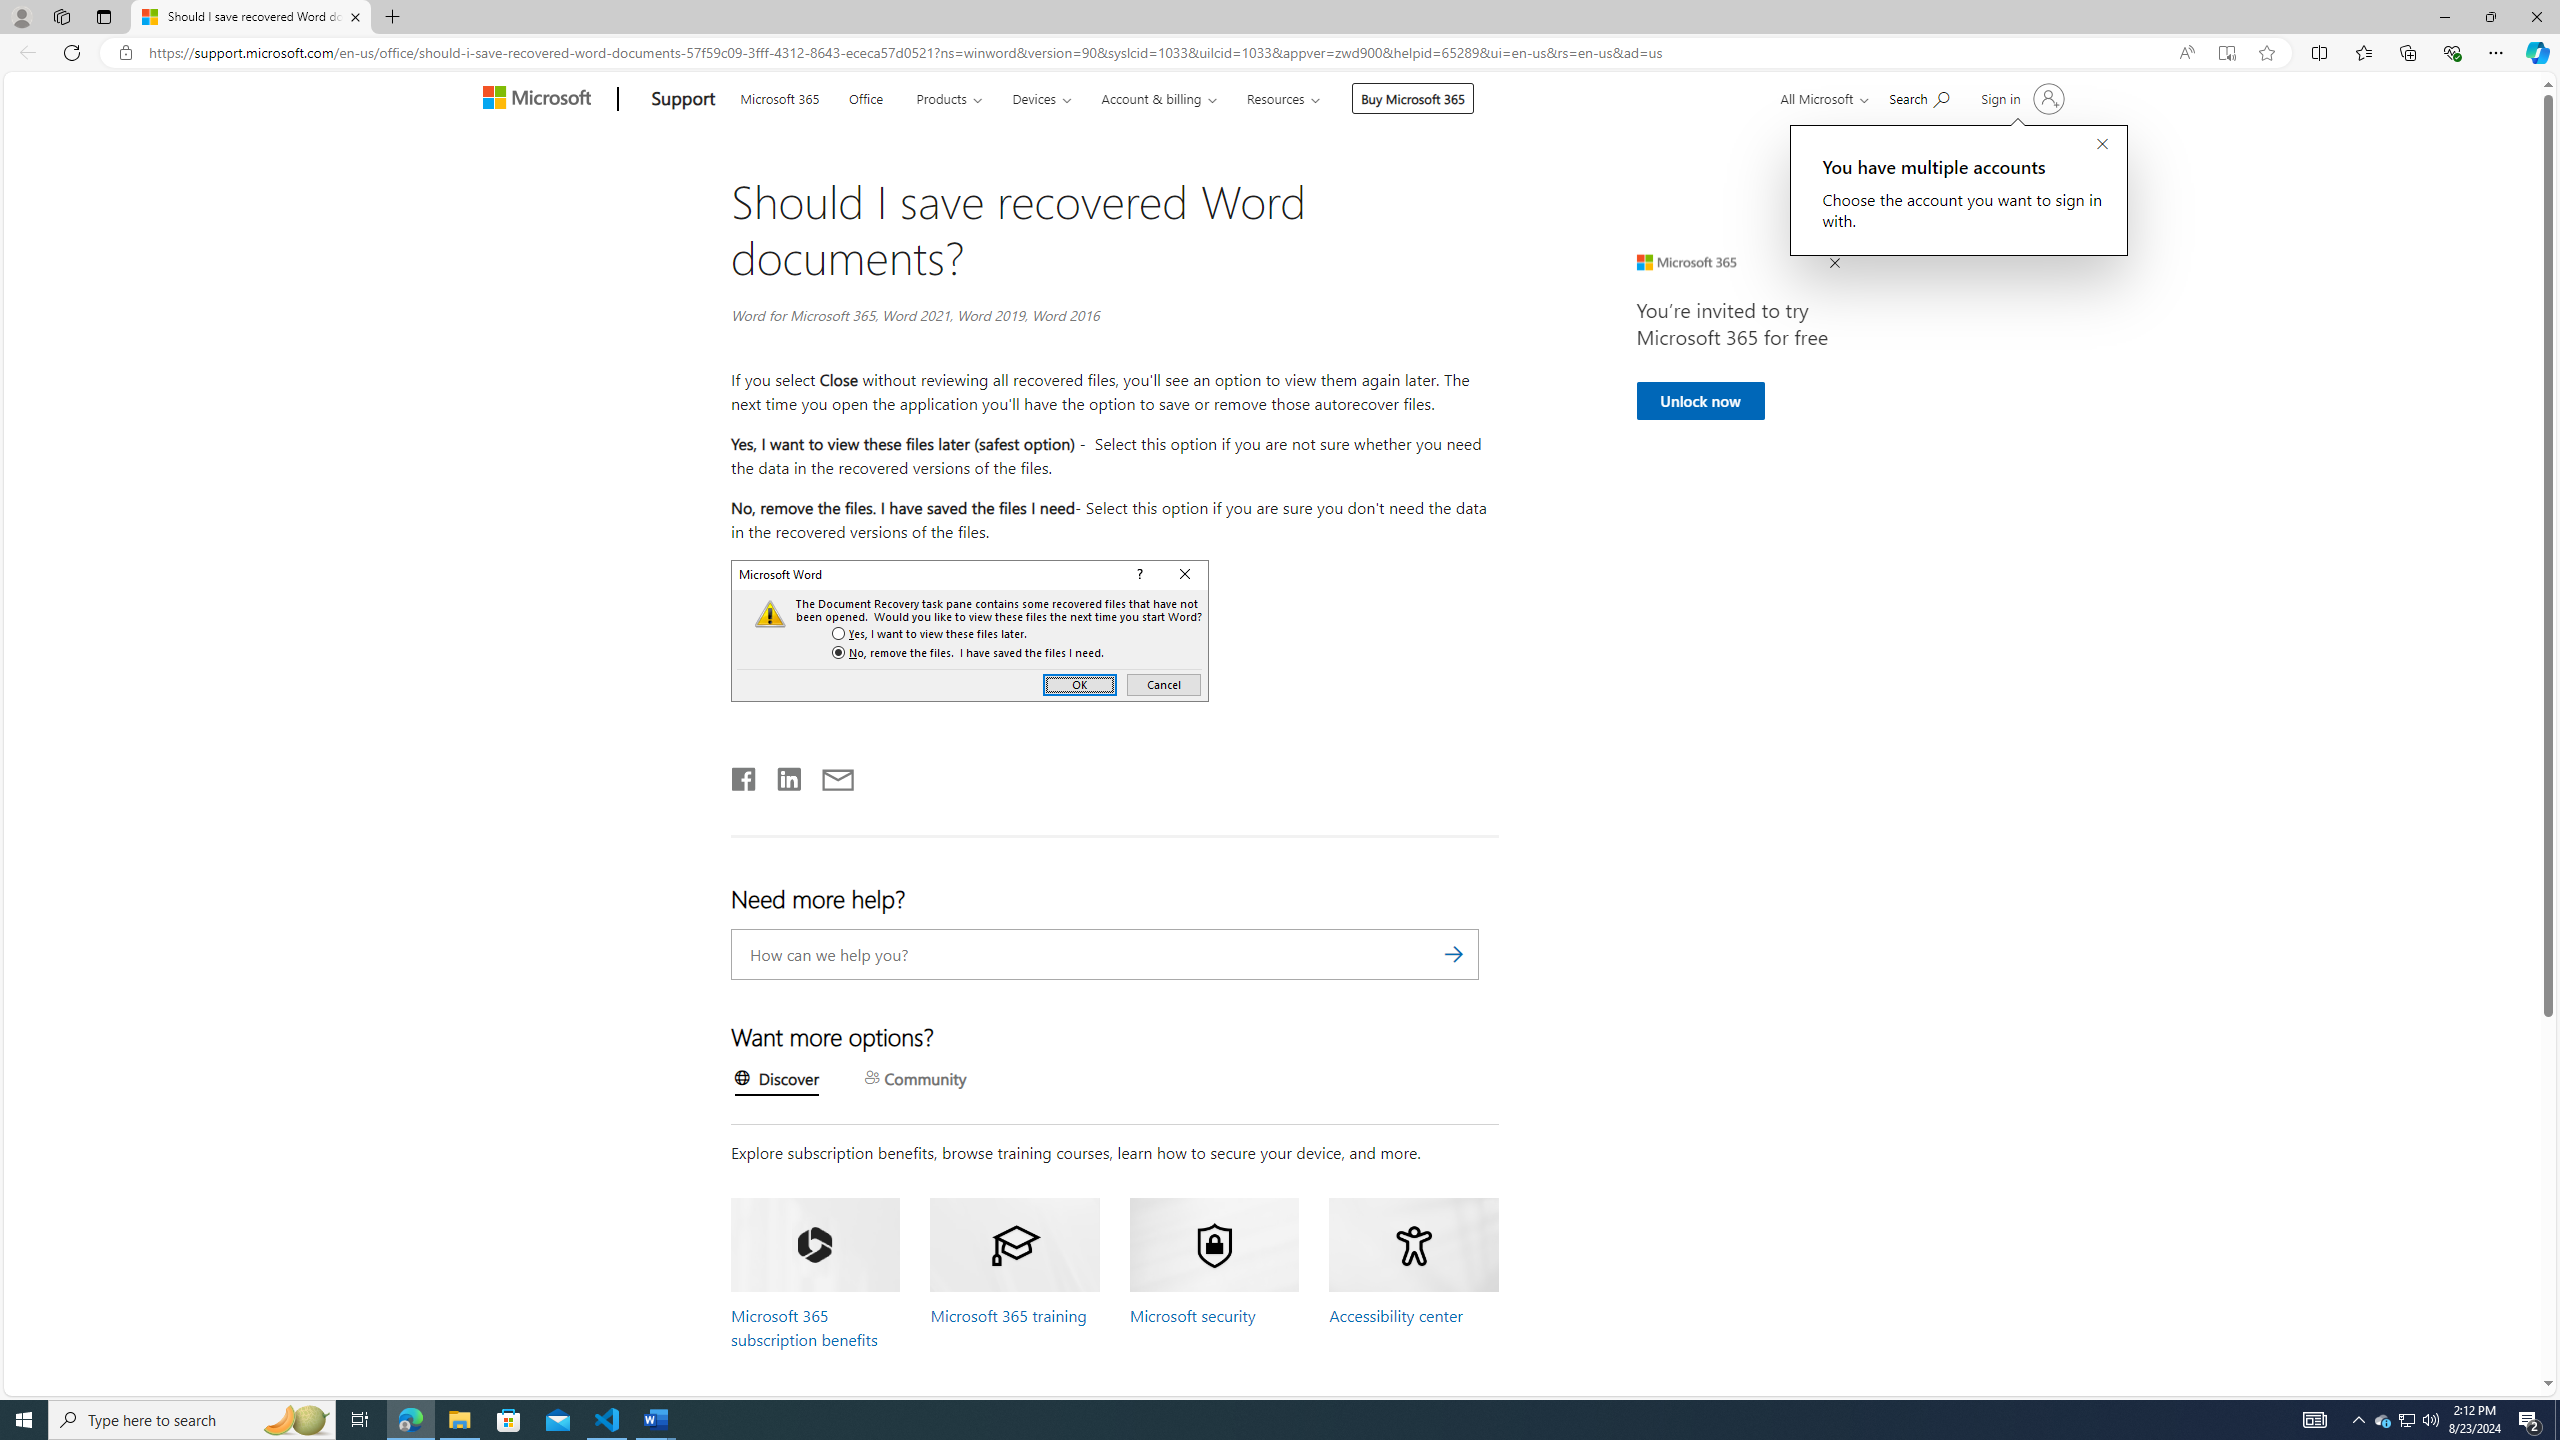 The height and width of the screenshot is (1440, 2560). Describe the element at coordinates (1106, 954) in the screenshot. I see `How can we help you?` at that location.